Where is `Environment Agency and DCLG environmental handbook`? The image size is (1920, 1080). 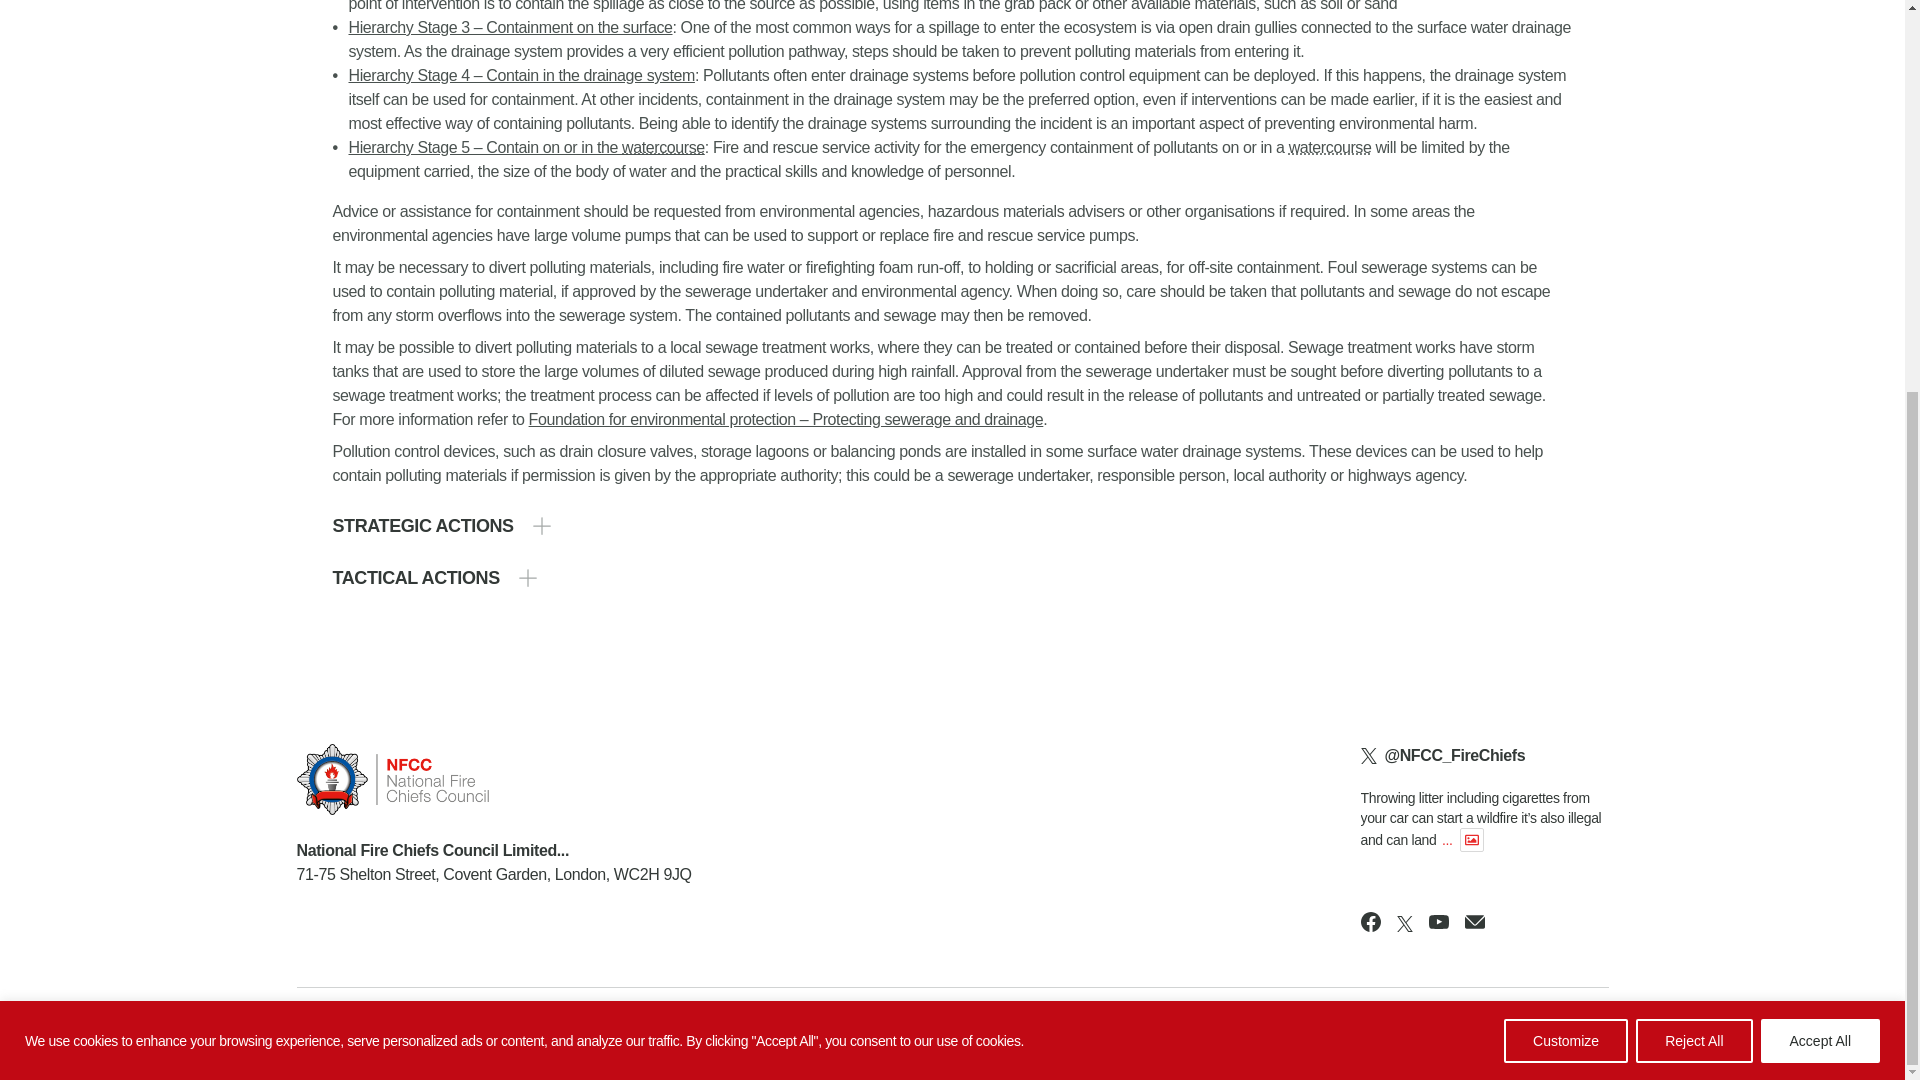 Environment Agency and DCLG environmental handbook is located at coordinates (786, 419).